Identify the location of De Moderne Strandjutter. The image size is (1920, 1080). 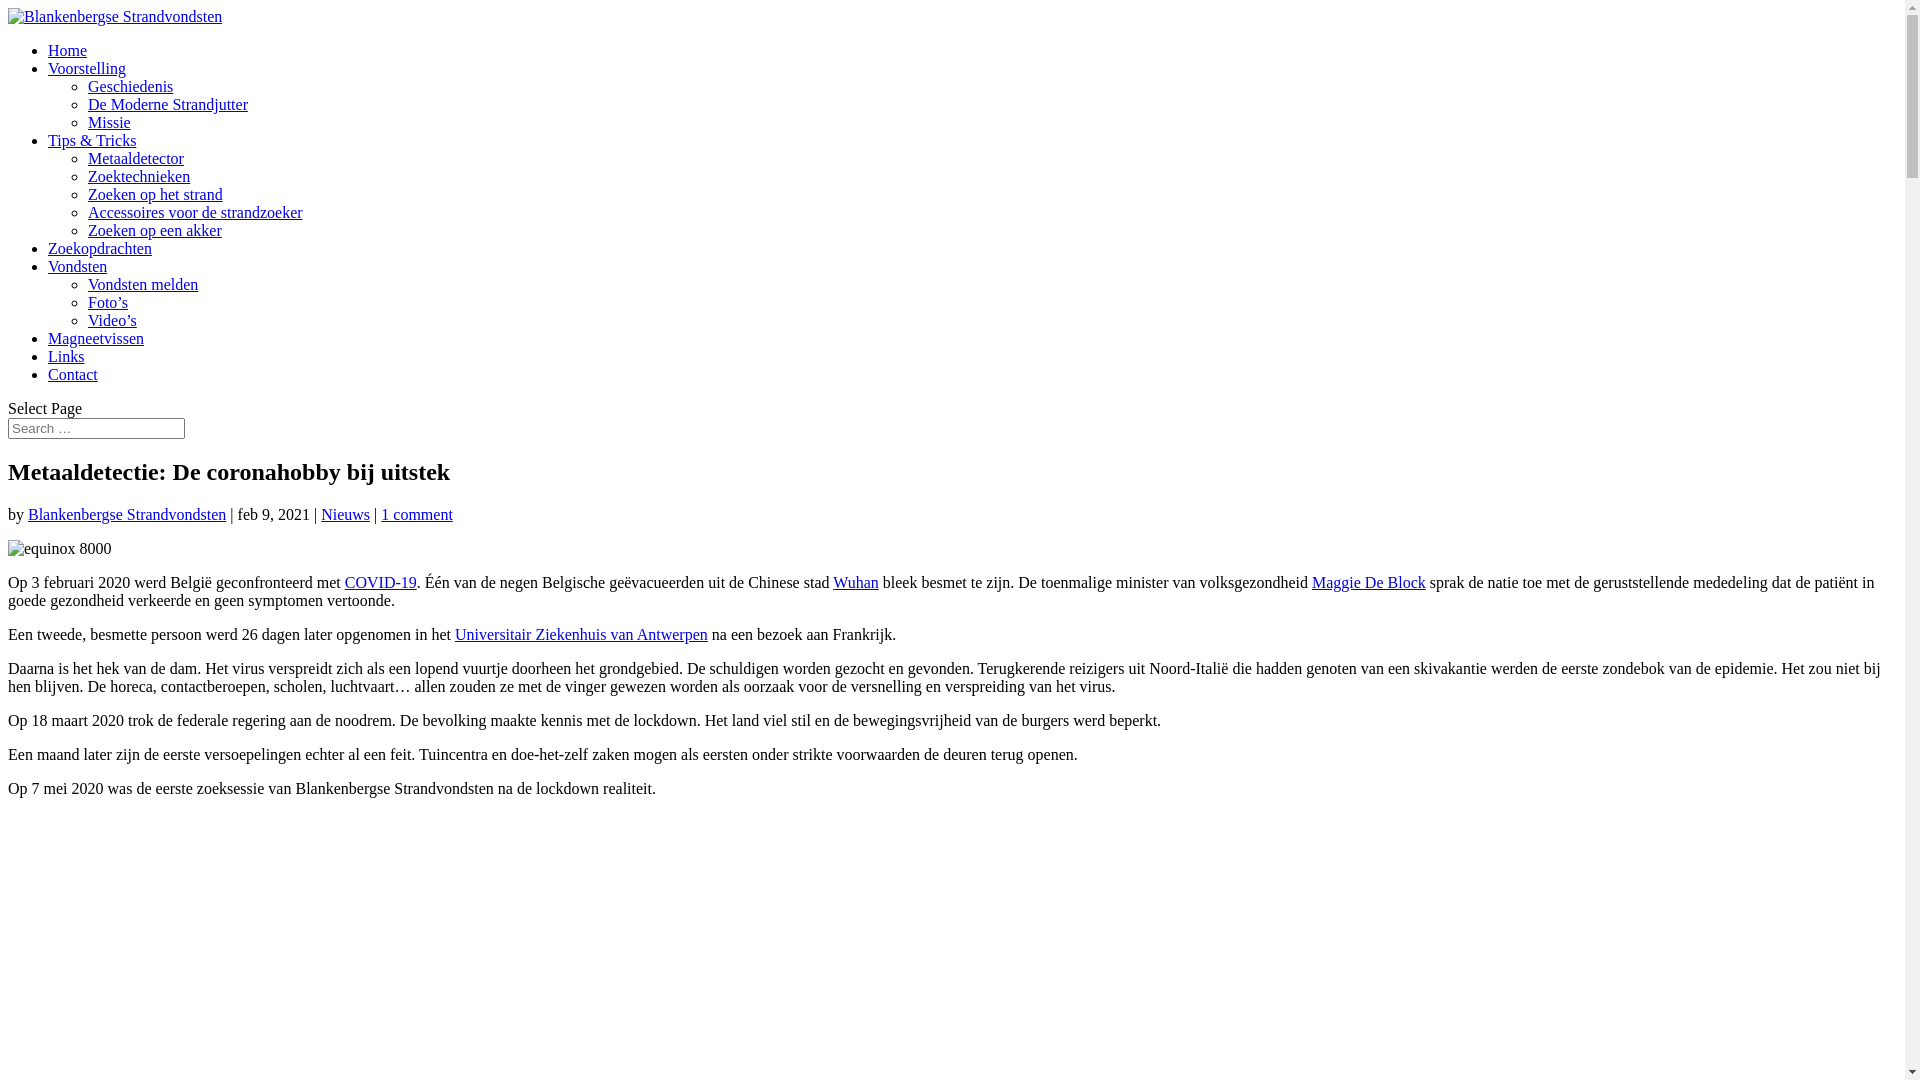
(168, 104).